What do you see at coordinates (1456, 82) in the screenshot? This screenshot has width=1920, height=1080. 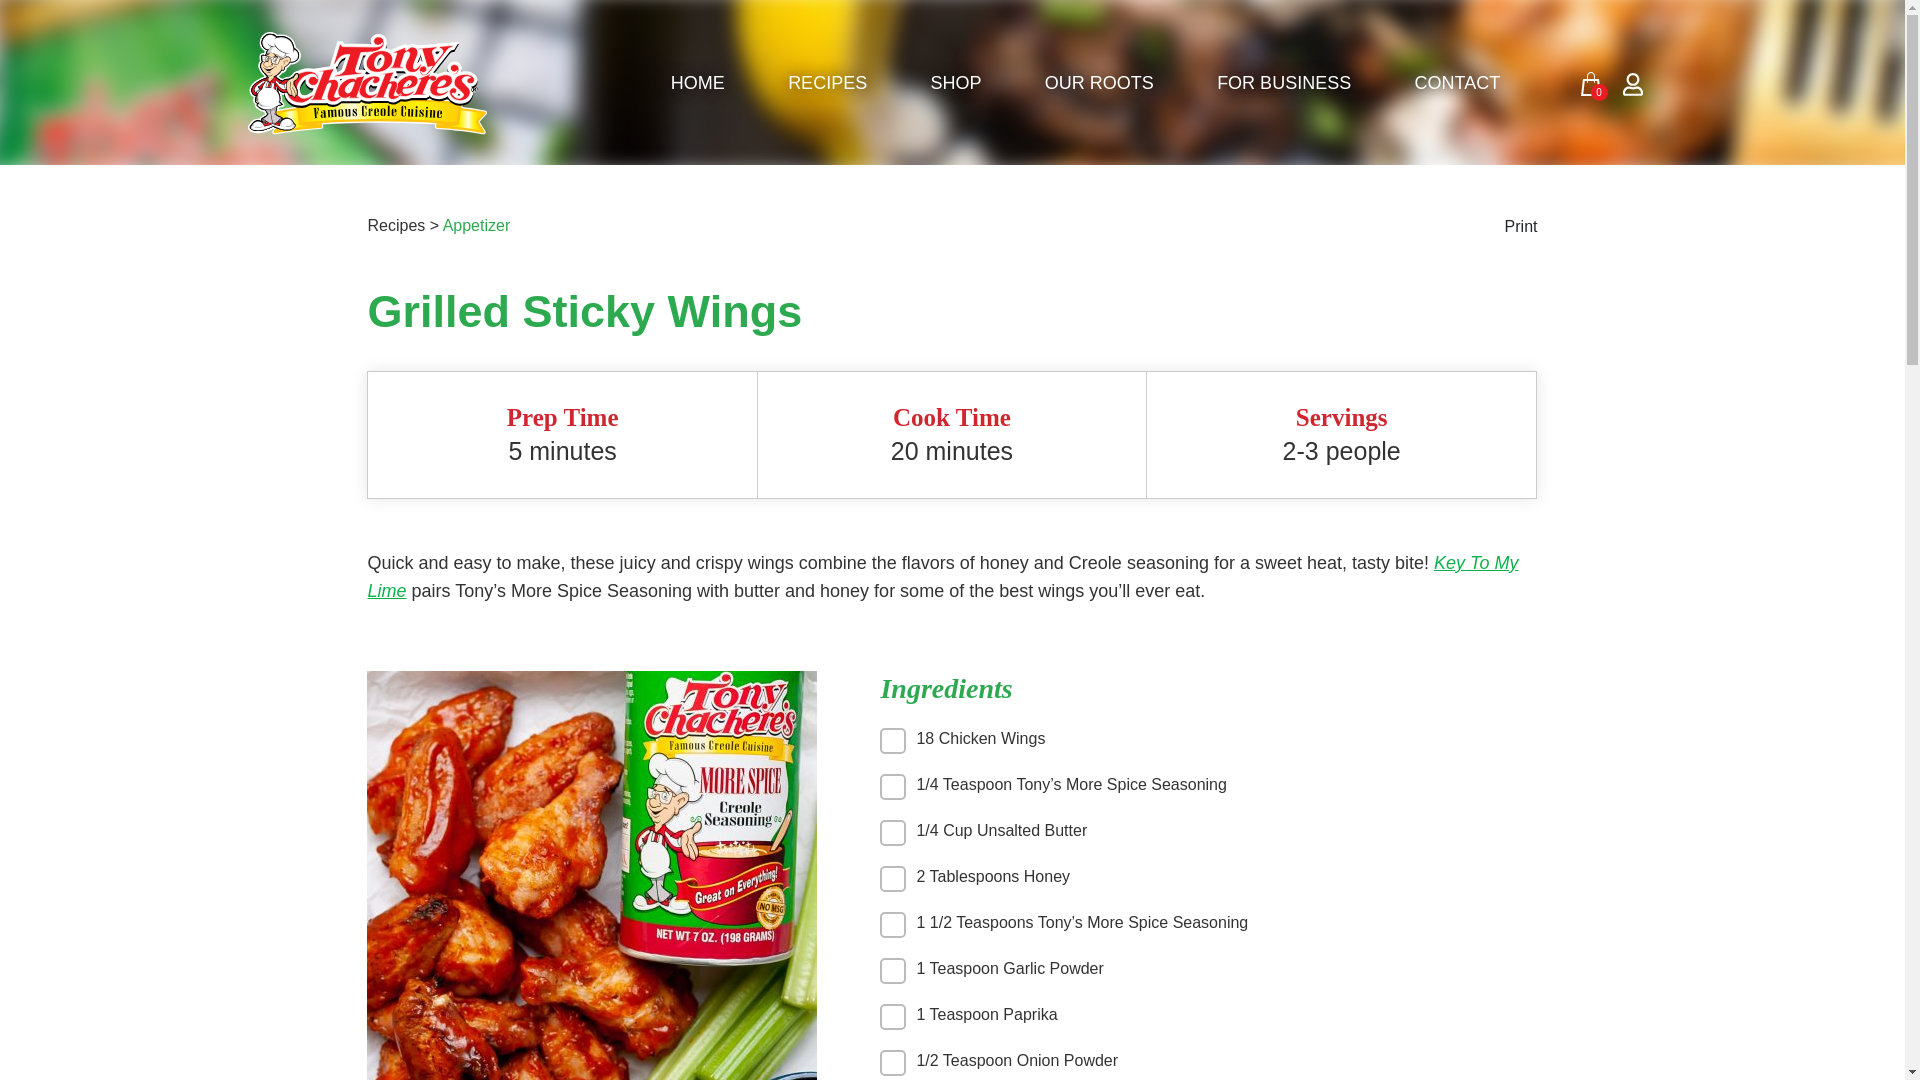 I see `CONTACT` at bounding box center [1456, 82].